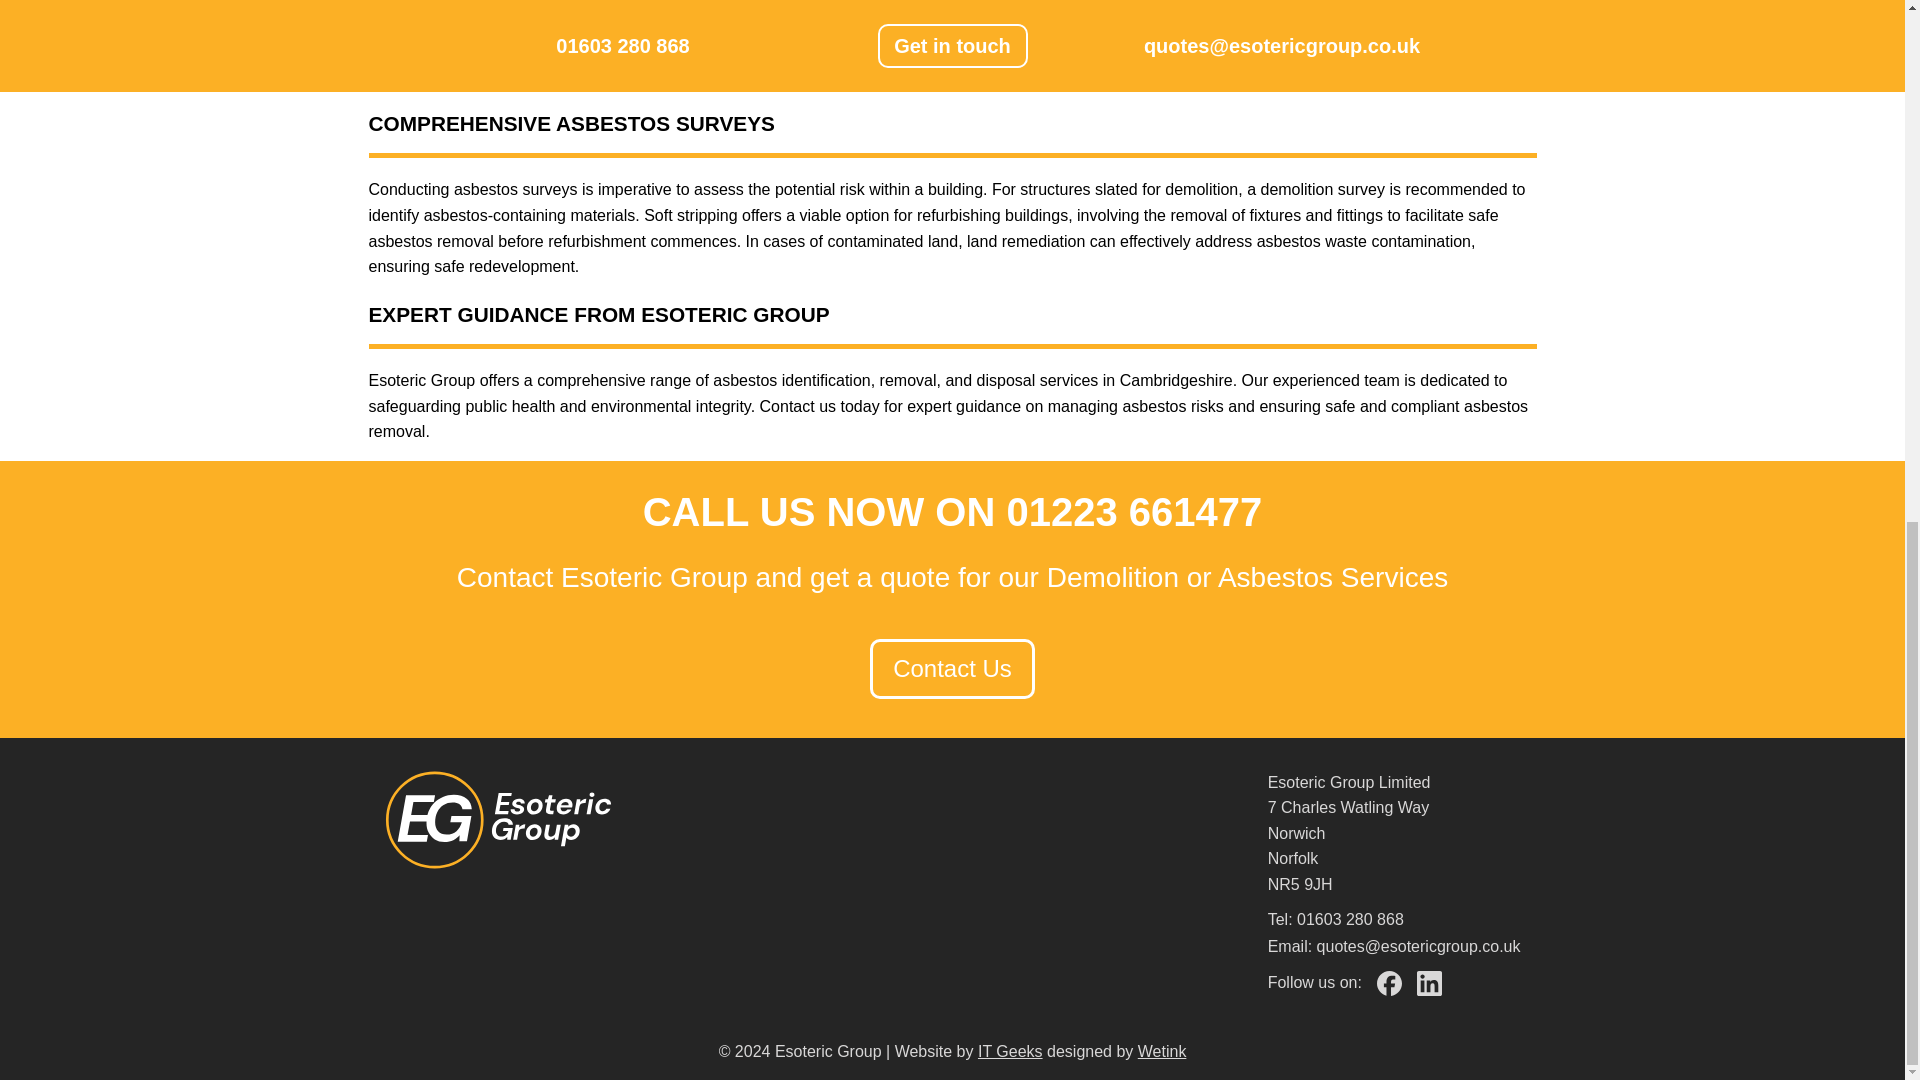 This screenshot has width=1920, height=1080. Describe the element at coordinates (1428, 984) in the screenshot. I see `LinkedIn` at that location.